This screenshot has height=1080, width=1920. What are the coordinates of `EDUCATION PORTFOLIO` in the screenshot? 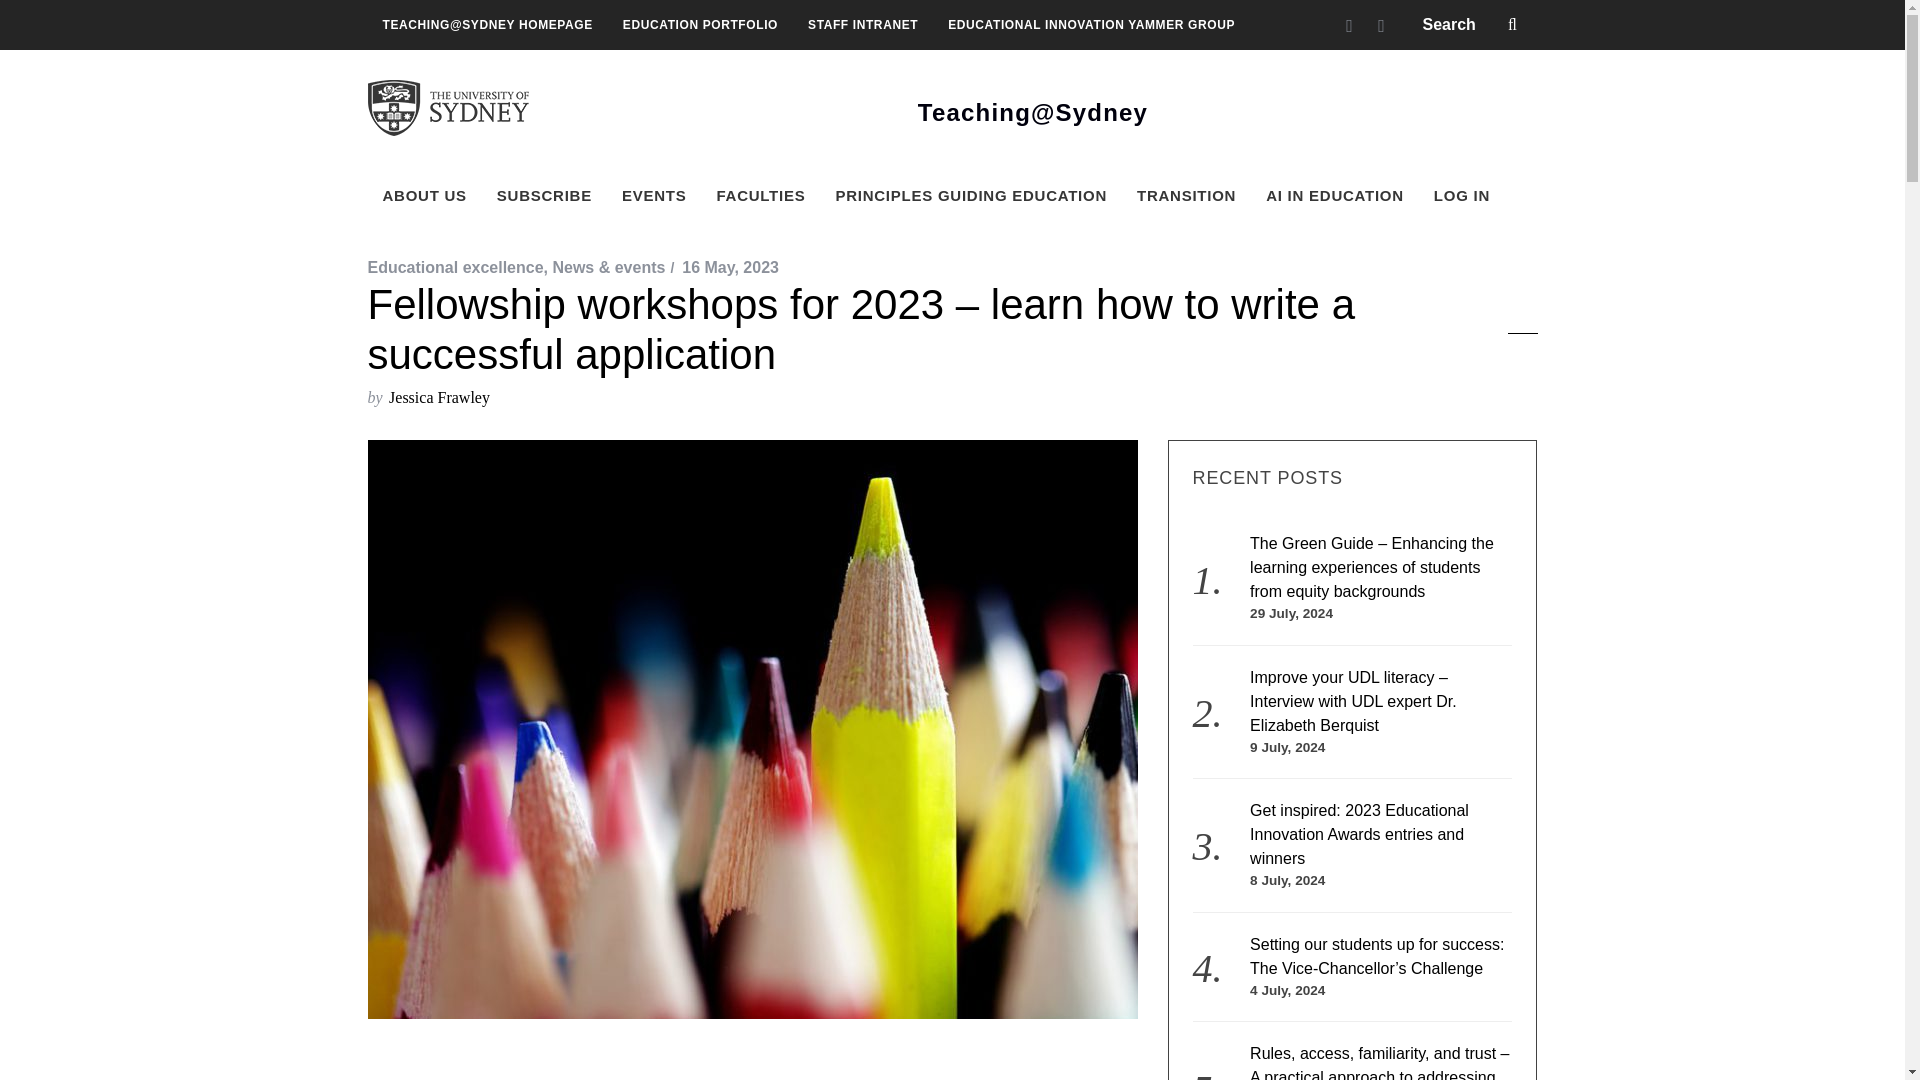 It's located at (700, 24).